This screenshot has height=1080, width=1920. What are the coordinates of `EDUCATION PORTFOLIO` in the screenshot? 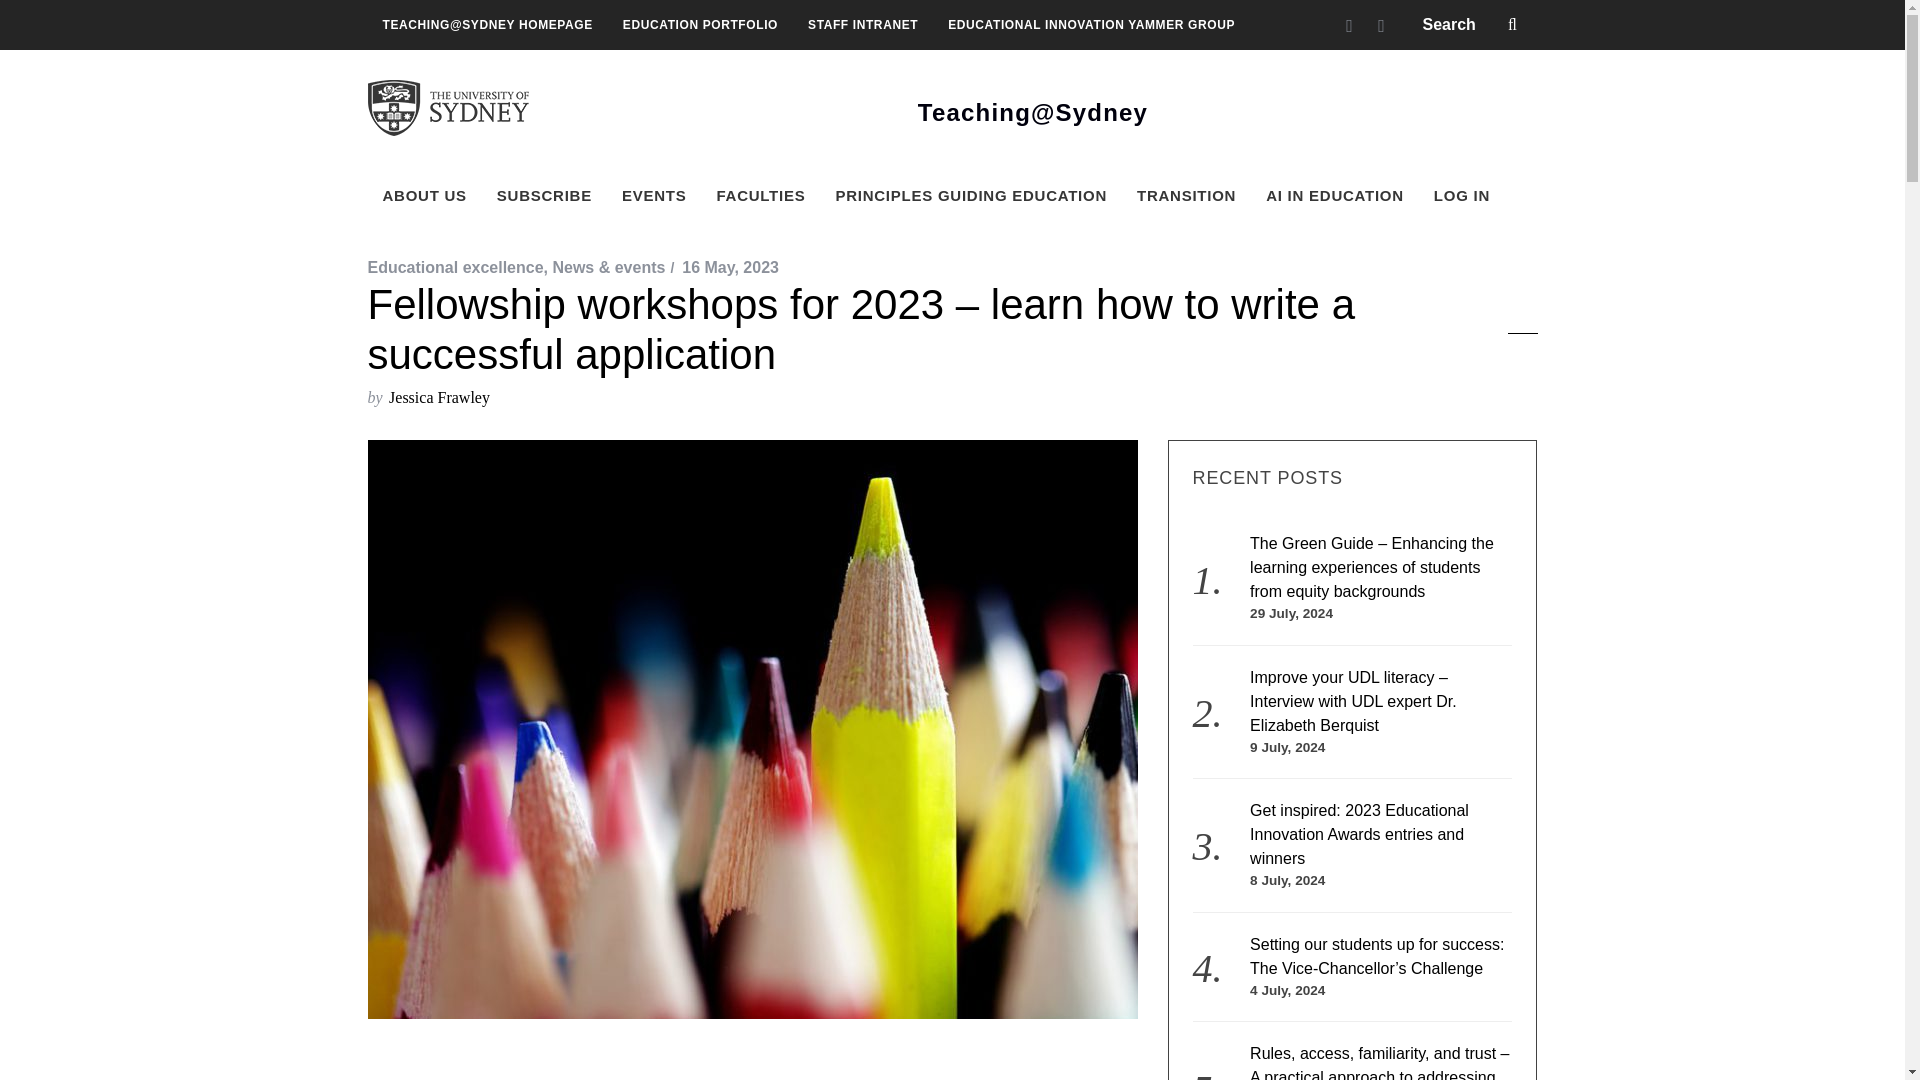 It's located at (700, 24).